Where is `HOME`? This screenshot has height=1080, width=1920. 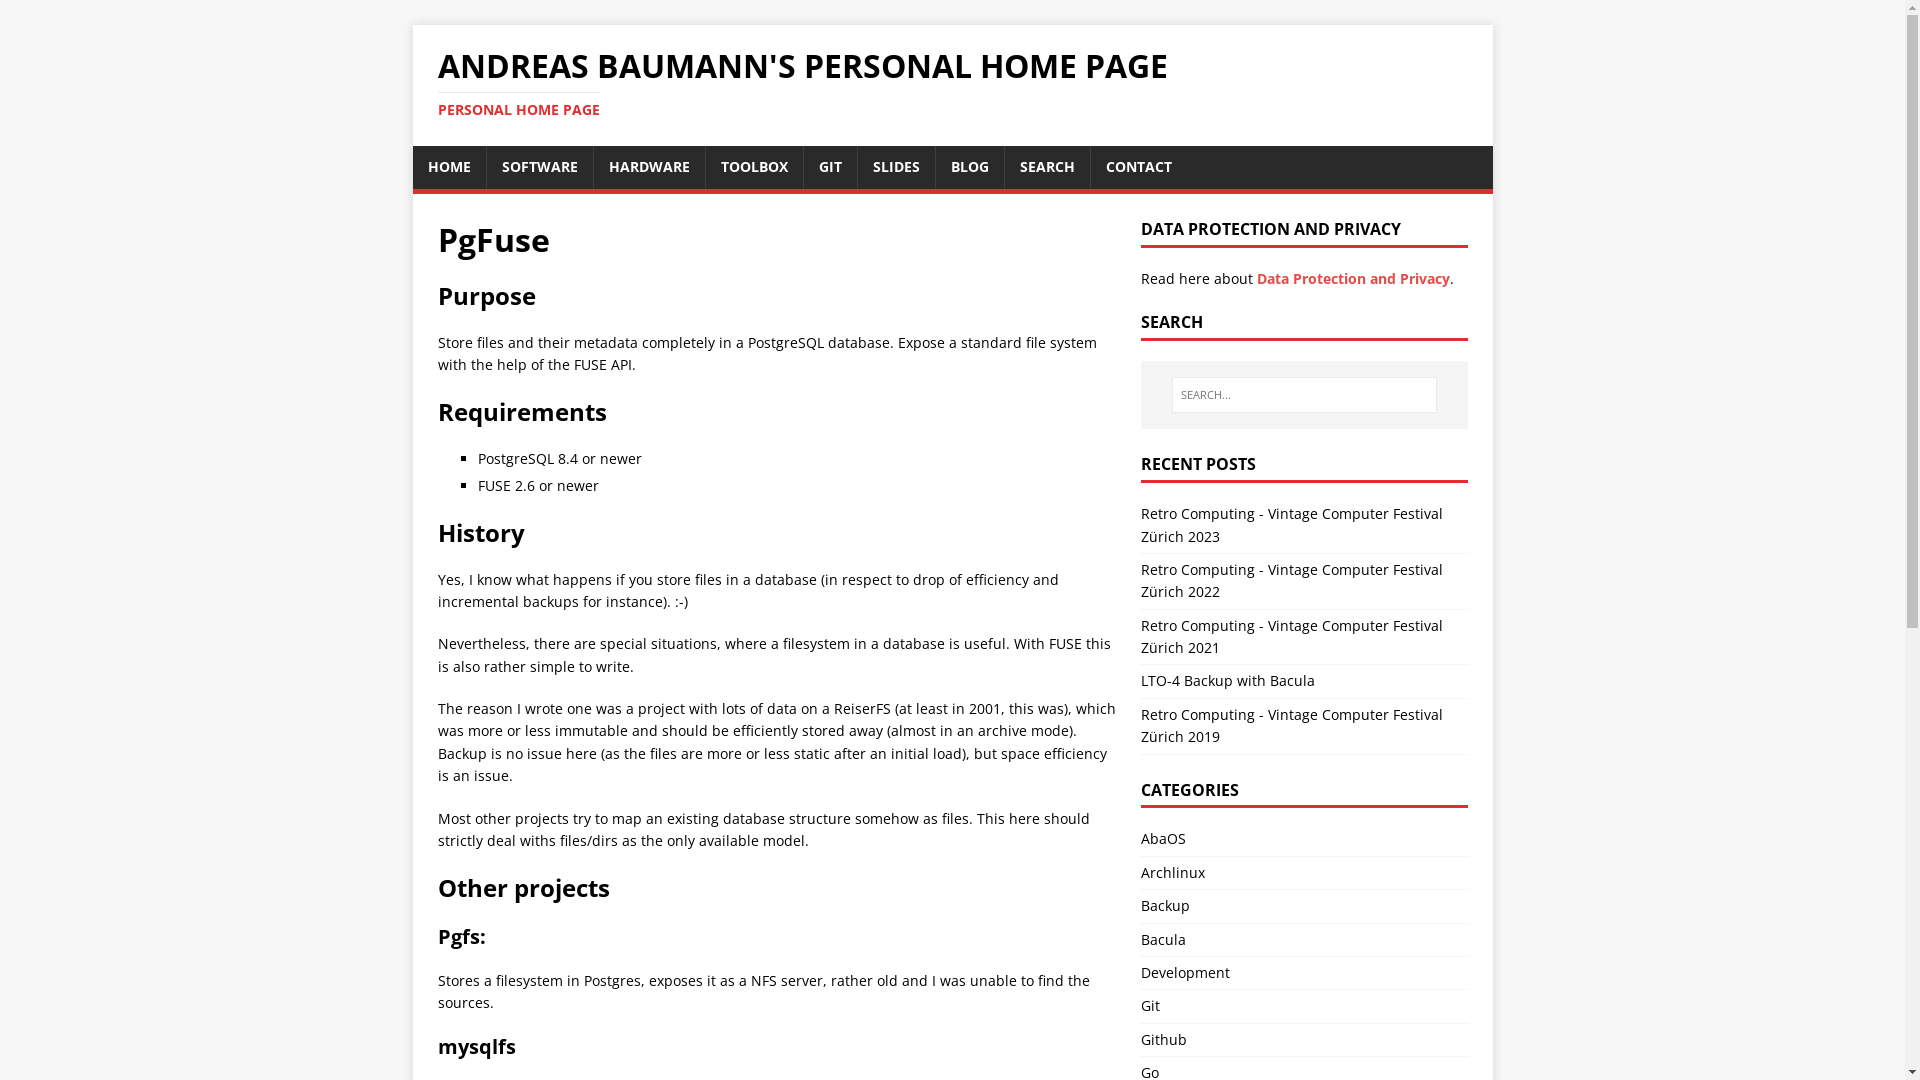
HOME is located at coordinates (448, 167).